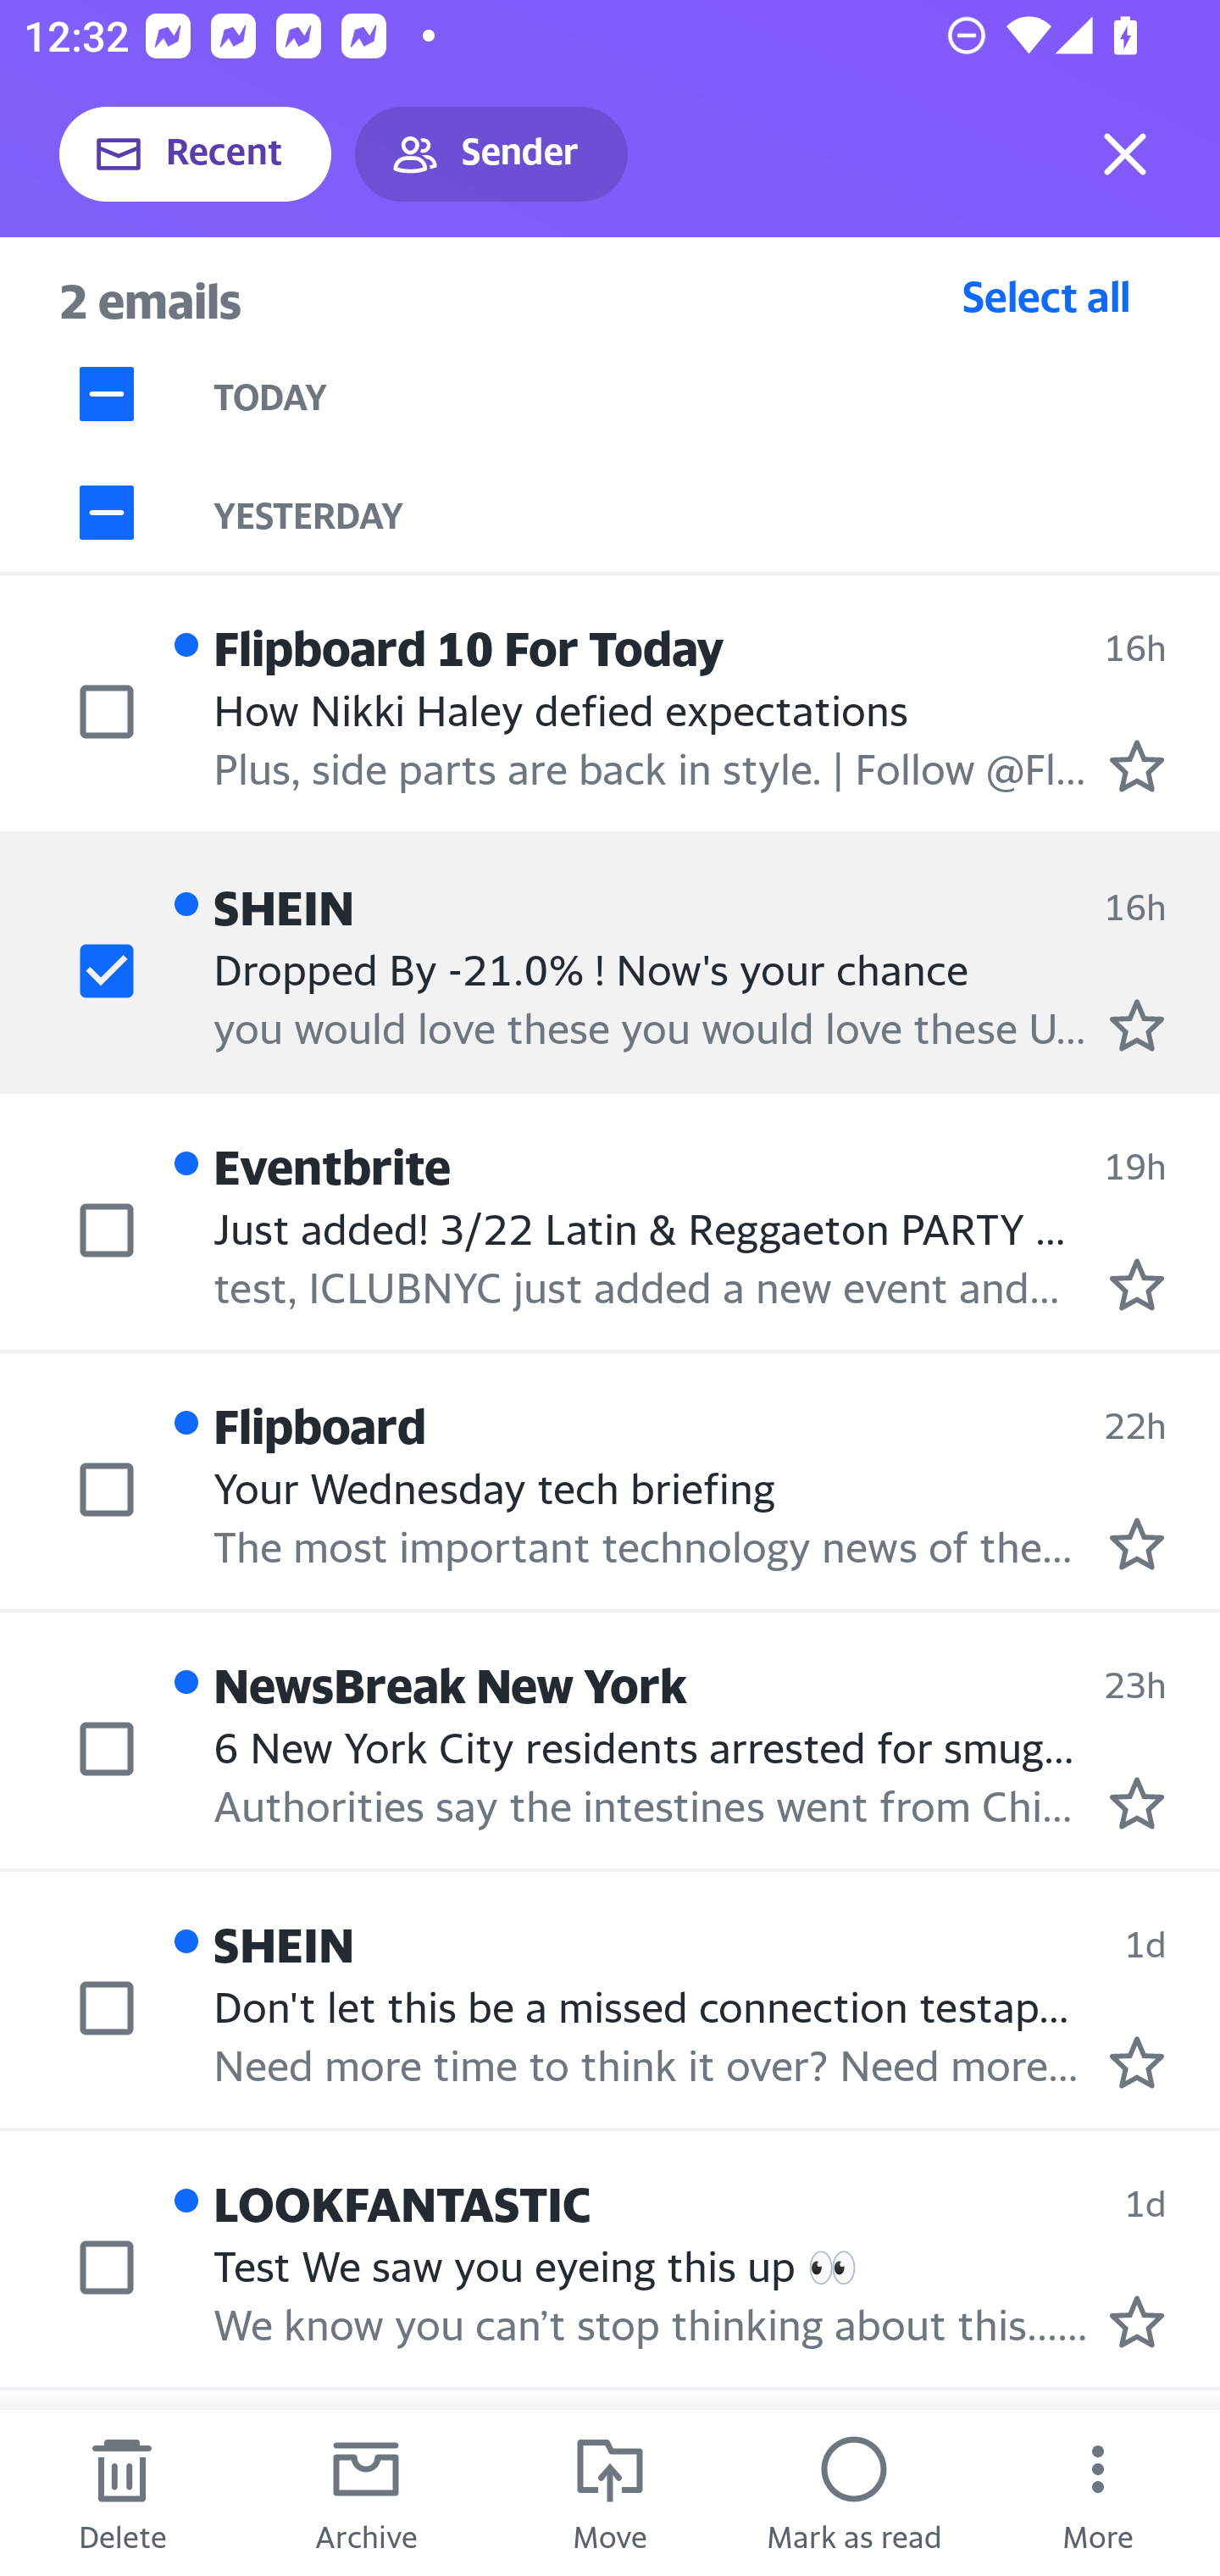 Image resolution: width=1220 pixels, height=2576 pixels. What do you see at coordinates (491, 154) in the screenshot?
I see `Sender` at bounding box center [491, 154].